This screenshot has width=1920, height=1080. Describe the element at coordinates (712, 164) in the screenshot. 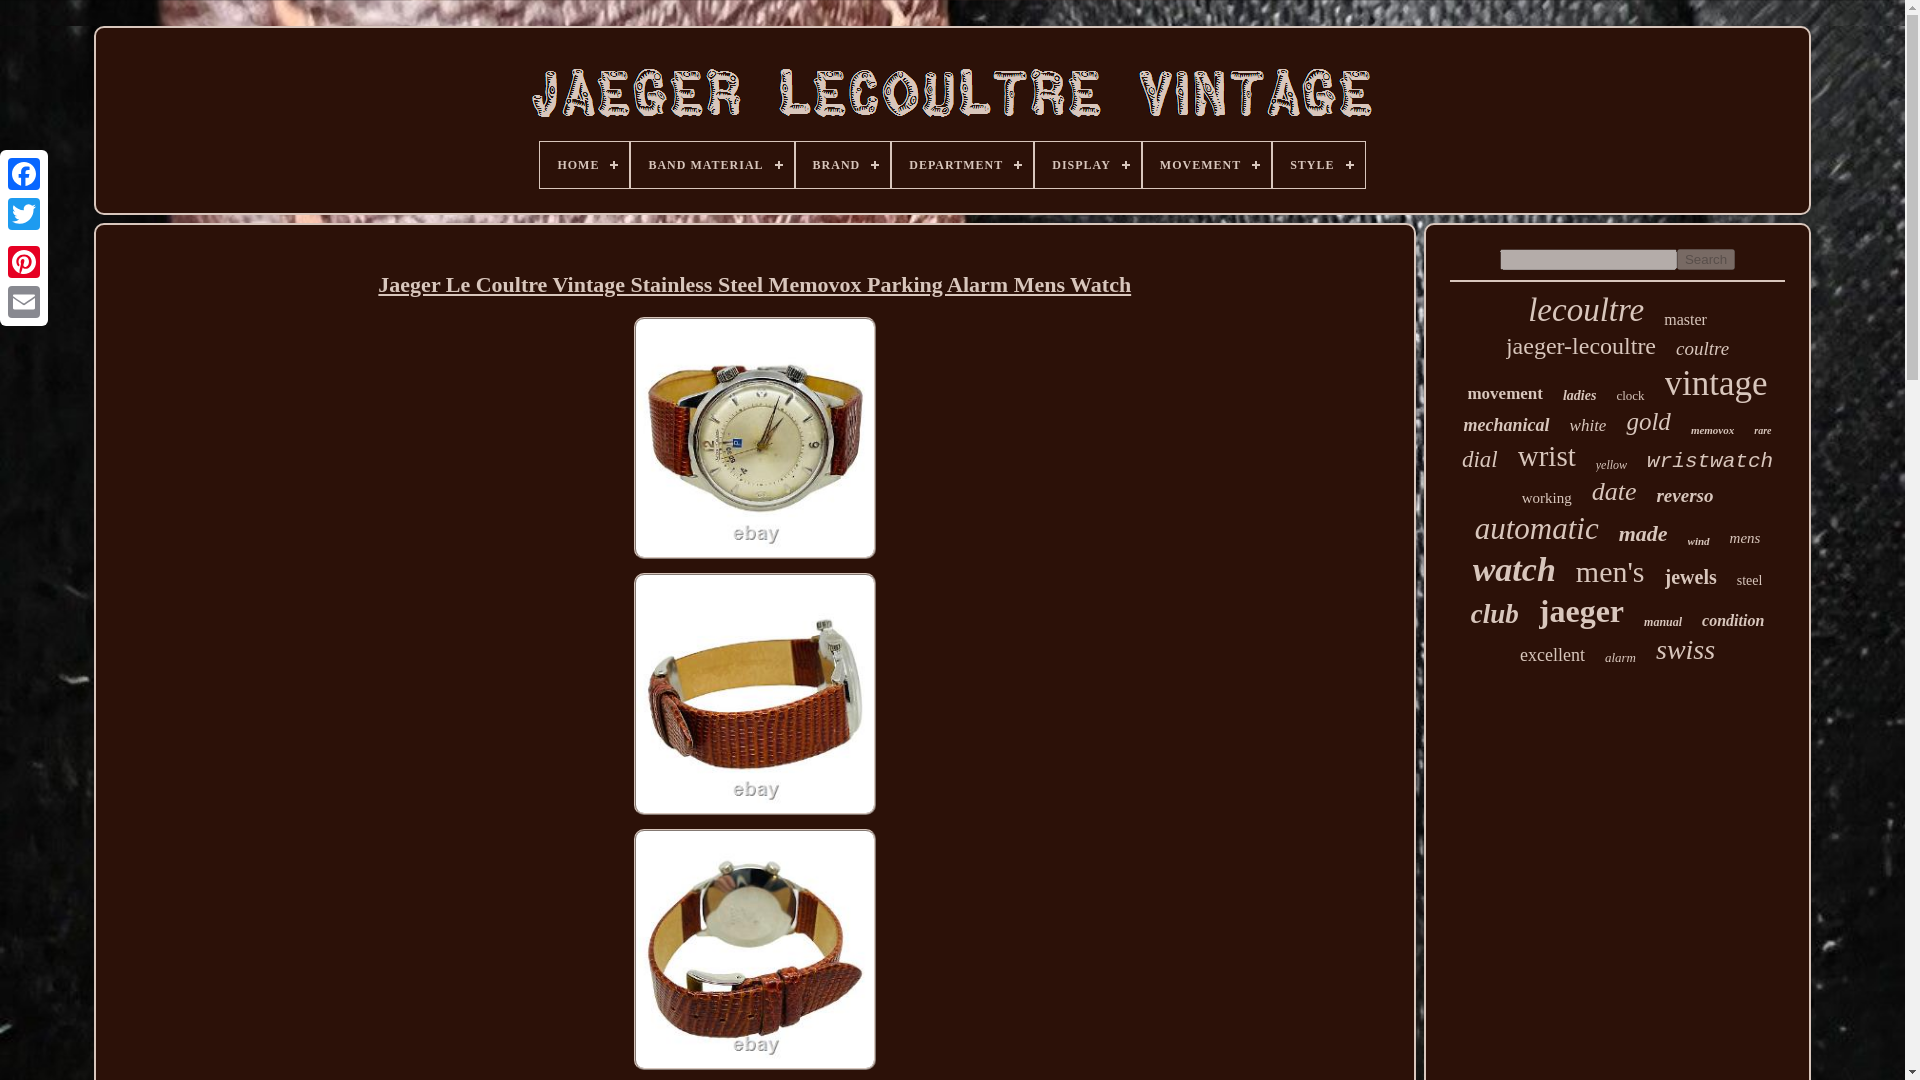

I see `BAND MATERIAL` at that location.